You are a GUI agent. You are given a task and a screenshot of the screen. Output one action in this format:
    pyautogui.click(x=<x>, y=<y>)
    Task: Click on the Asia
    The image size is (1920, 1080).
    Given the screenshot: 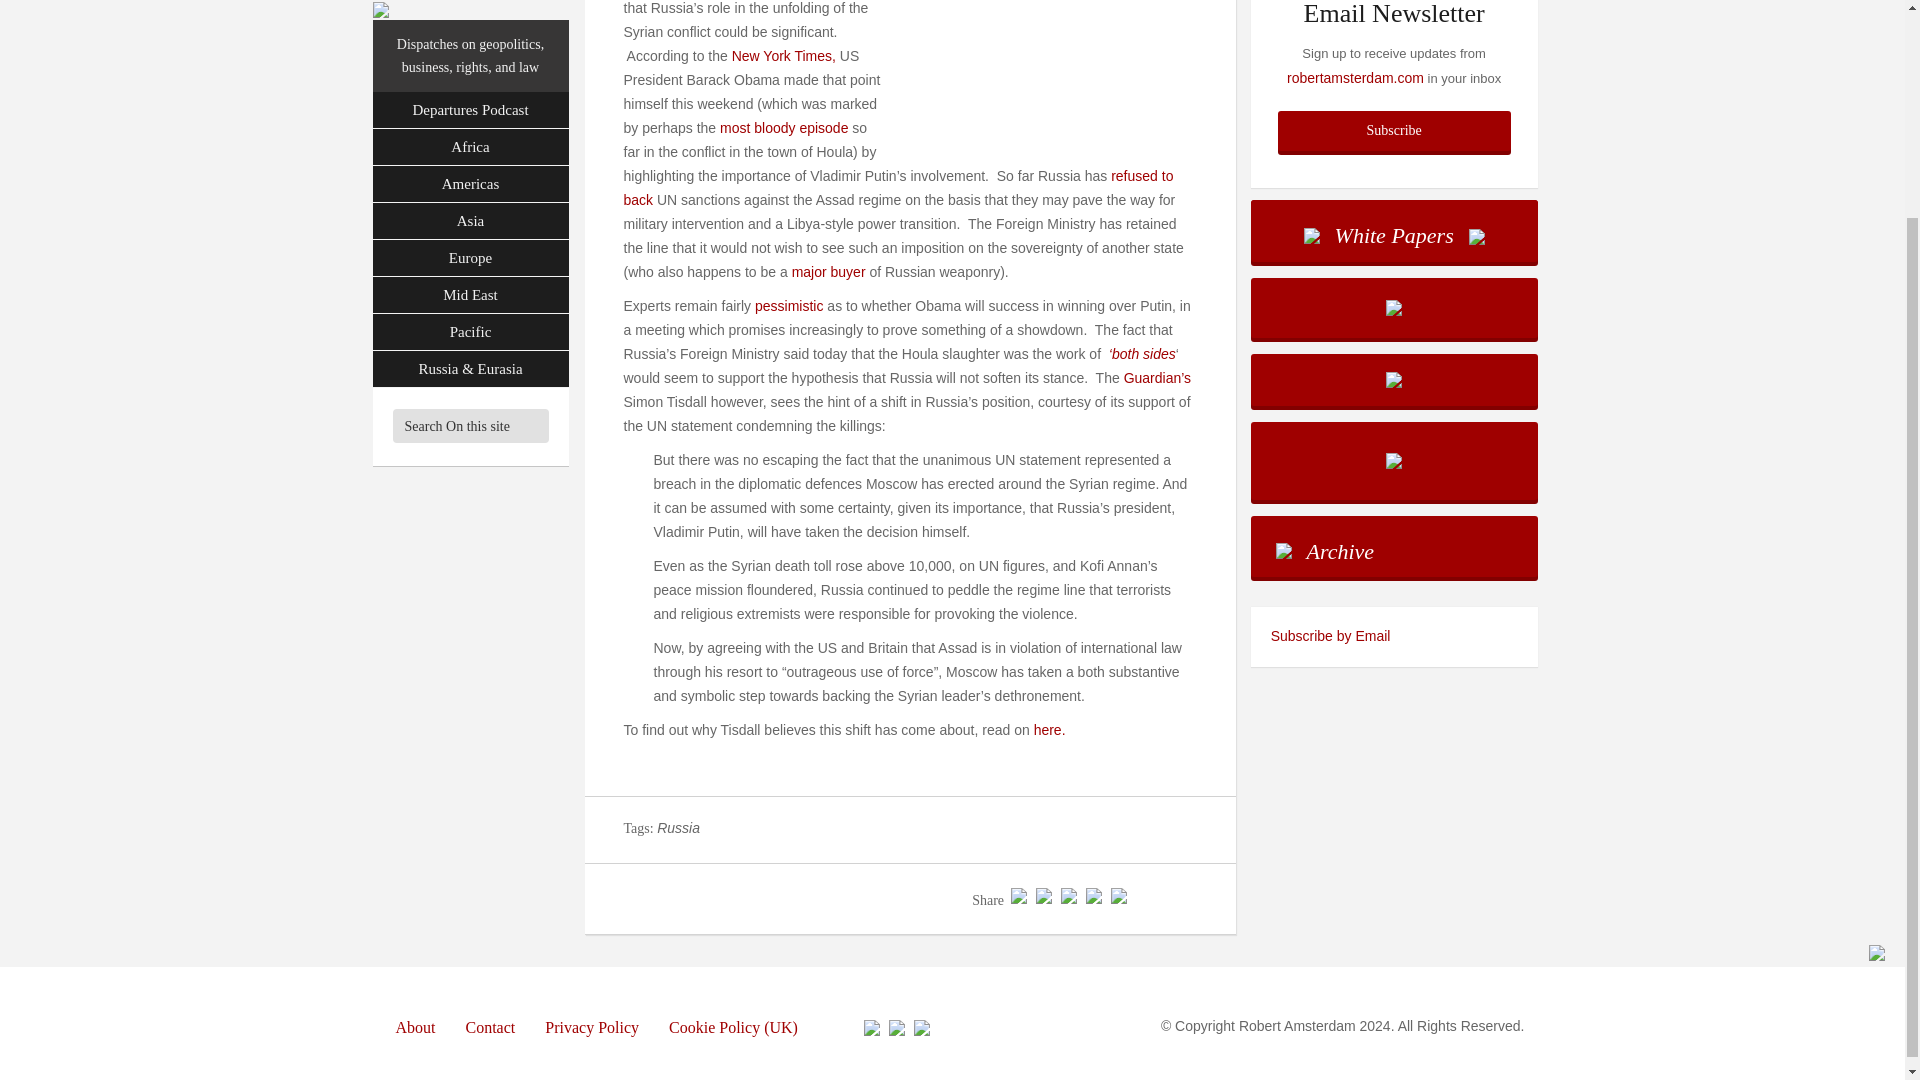 What is the action you would take?
    pyautogui.click(x=470, y=93)
    